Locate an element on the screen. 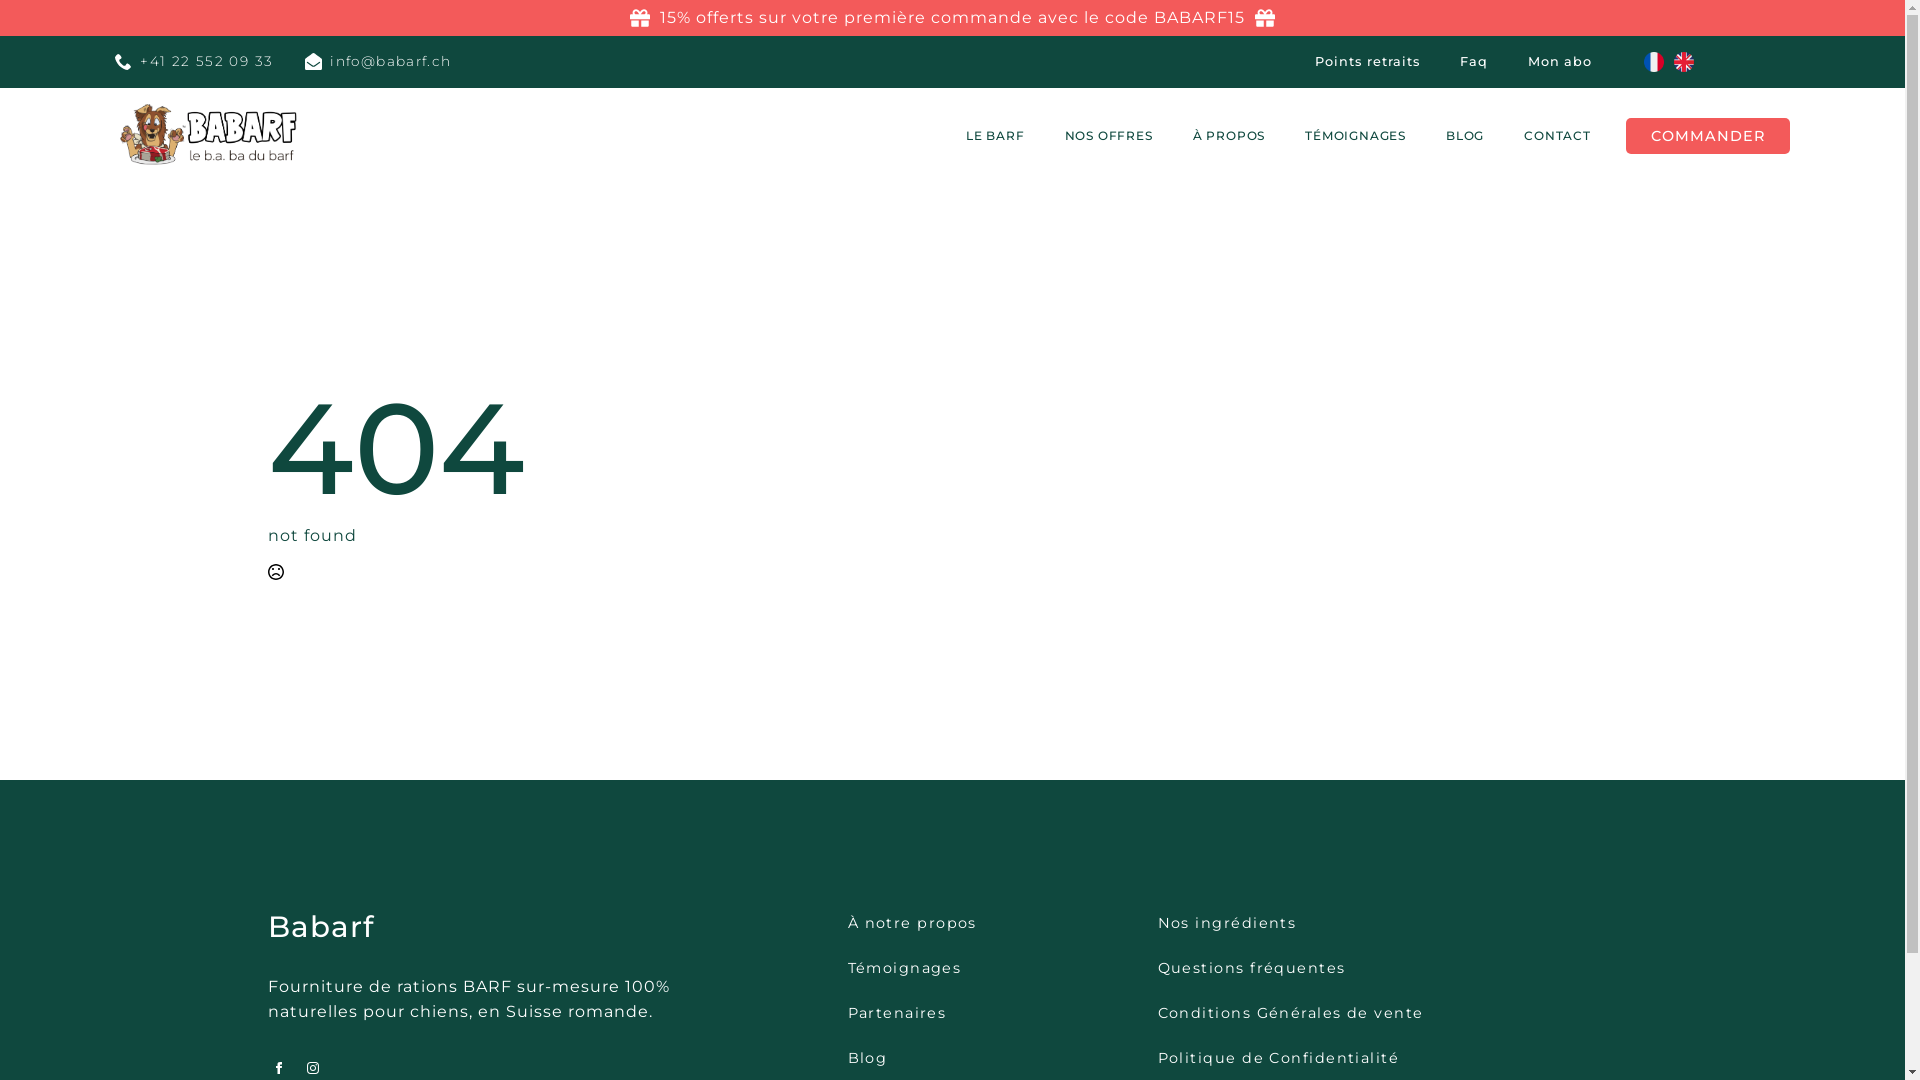 This screenshot has height=1080, width=1920. CONTACT is located at coordinates (1558, 136).